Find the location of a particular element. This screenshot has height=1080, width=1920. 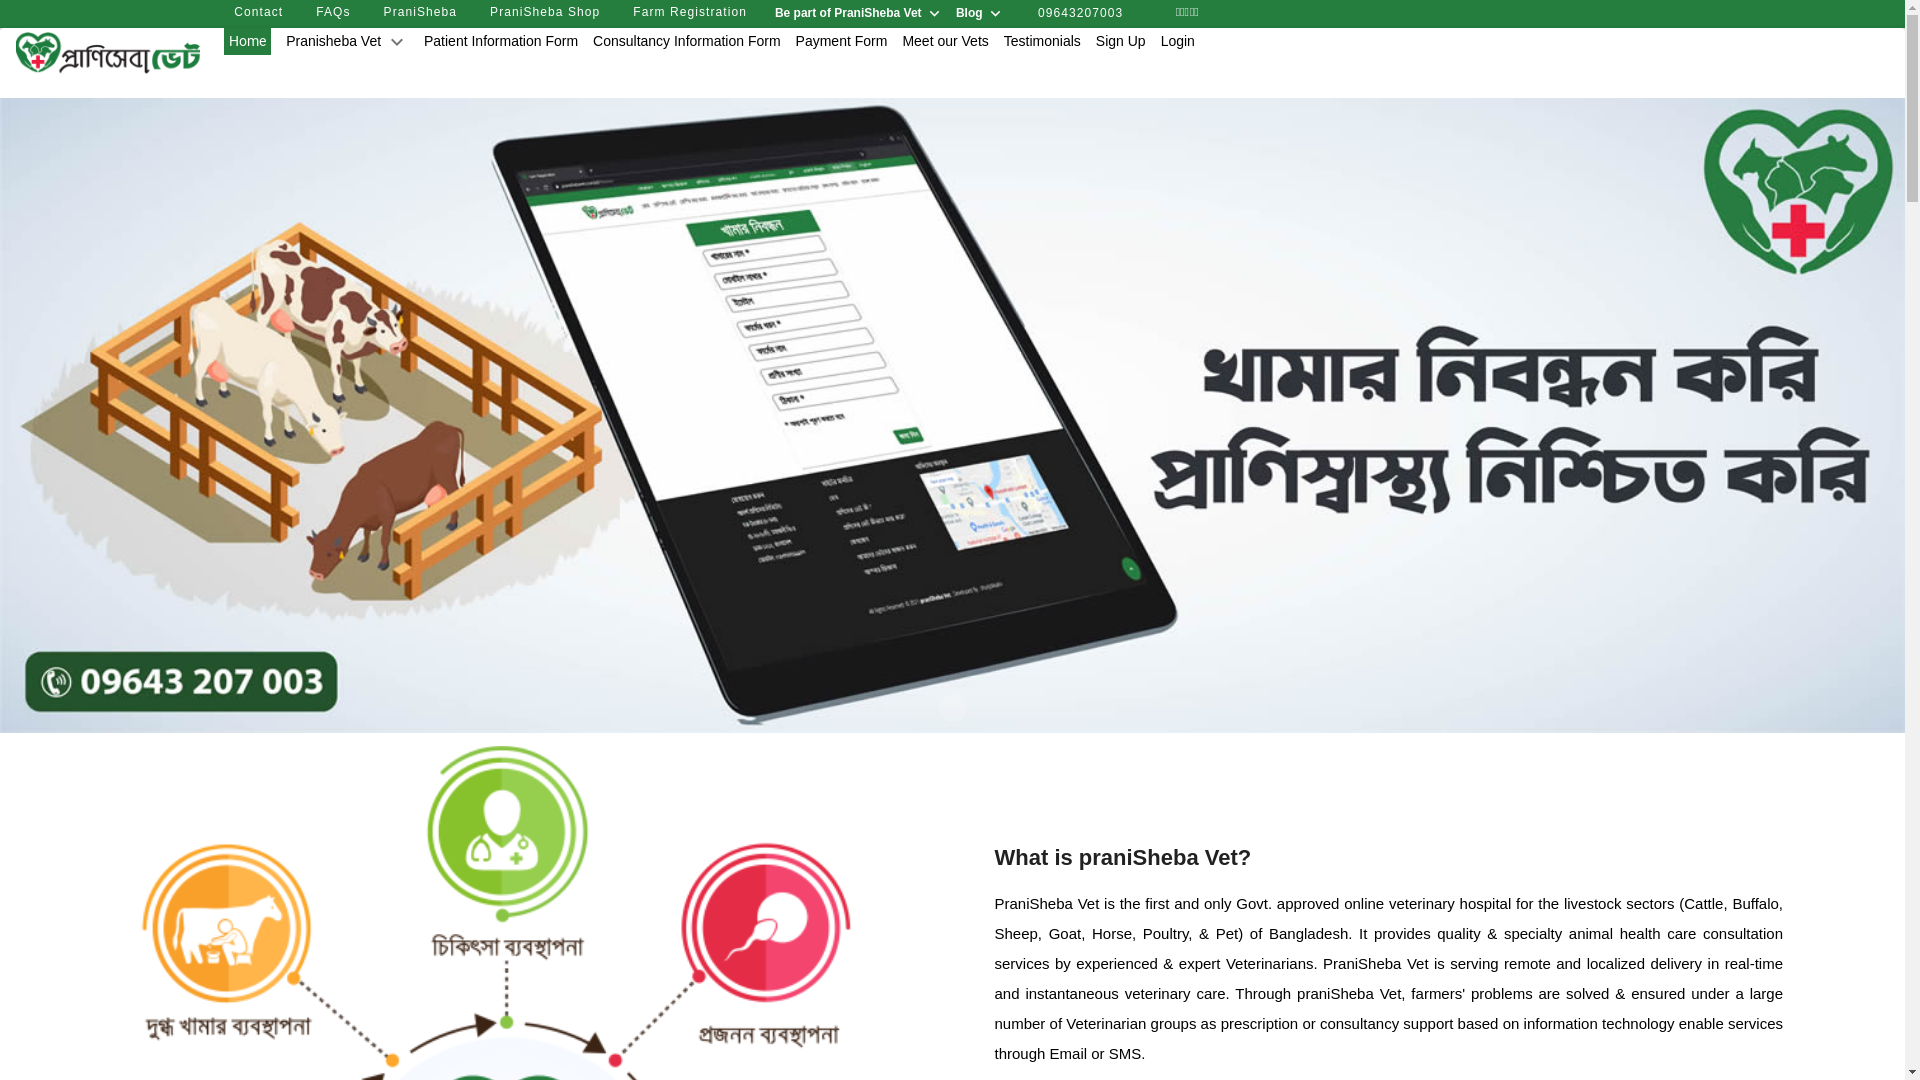

Payment Form is located at coordinates (842, 41).